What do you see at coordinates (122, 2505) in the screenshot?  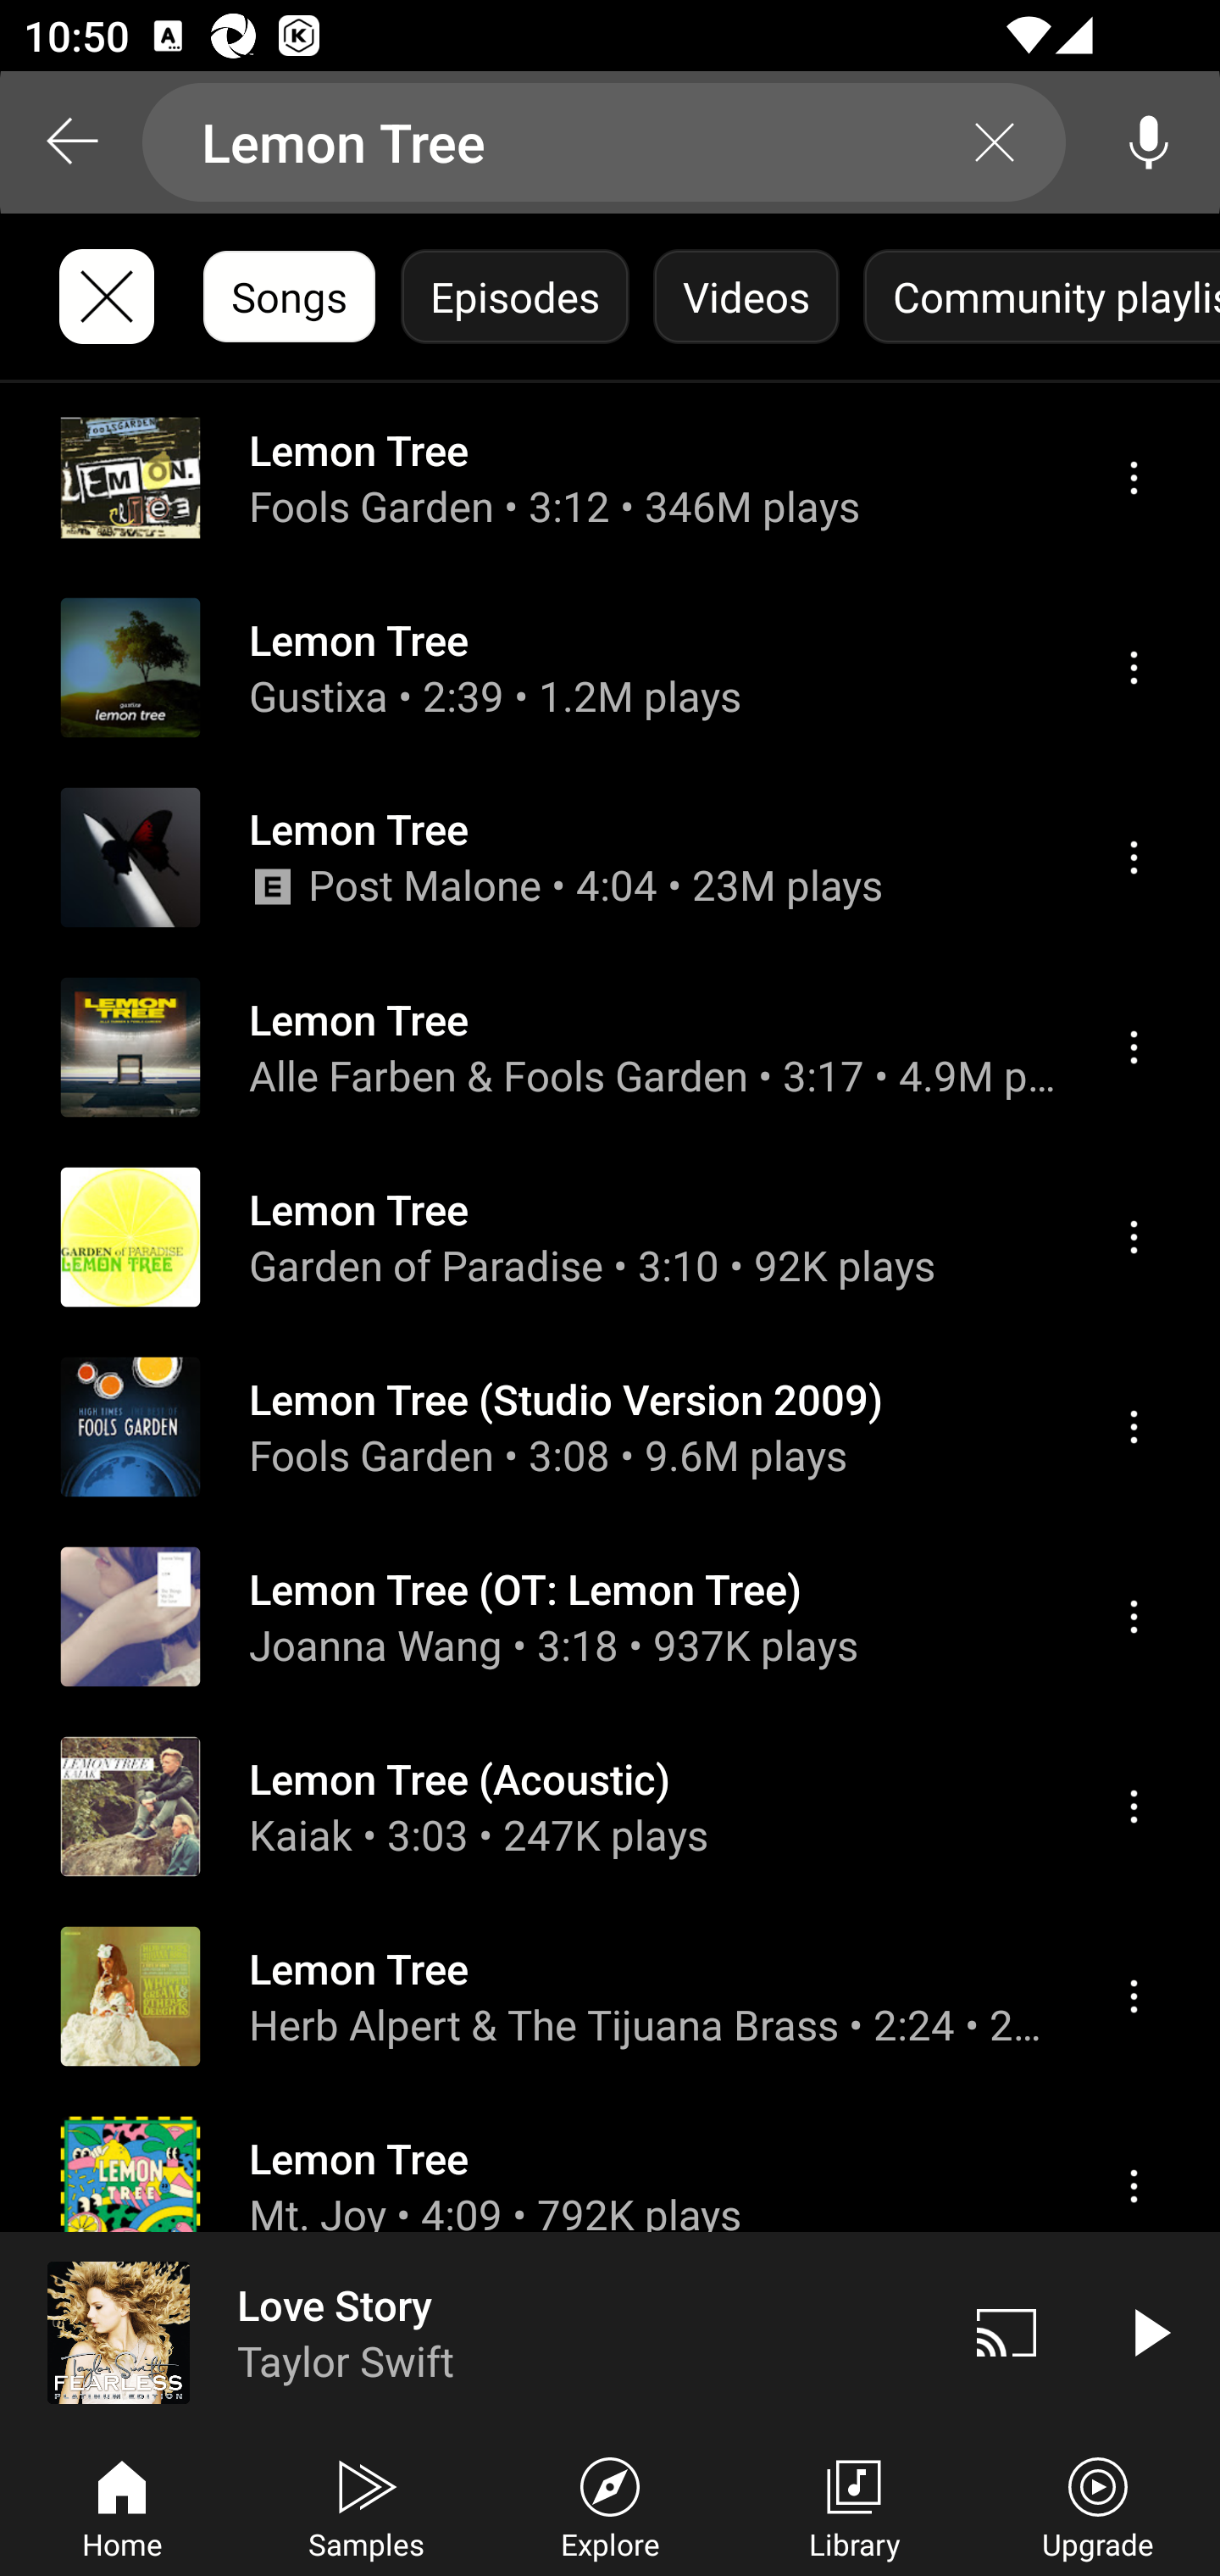 I see `Home` at bounding box center [122, 2505].